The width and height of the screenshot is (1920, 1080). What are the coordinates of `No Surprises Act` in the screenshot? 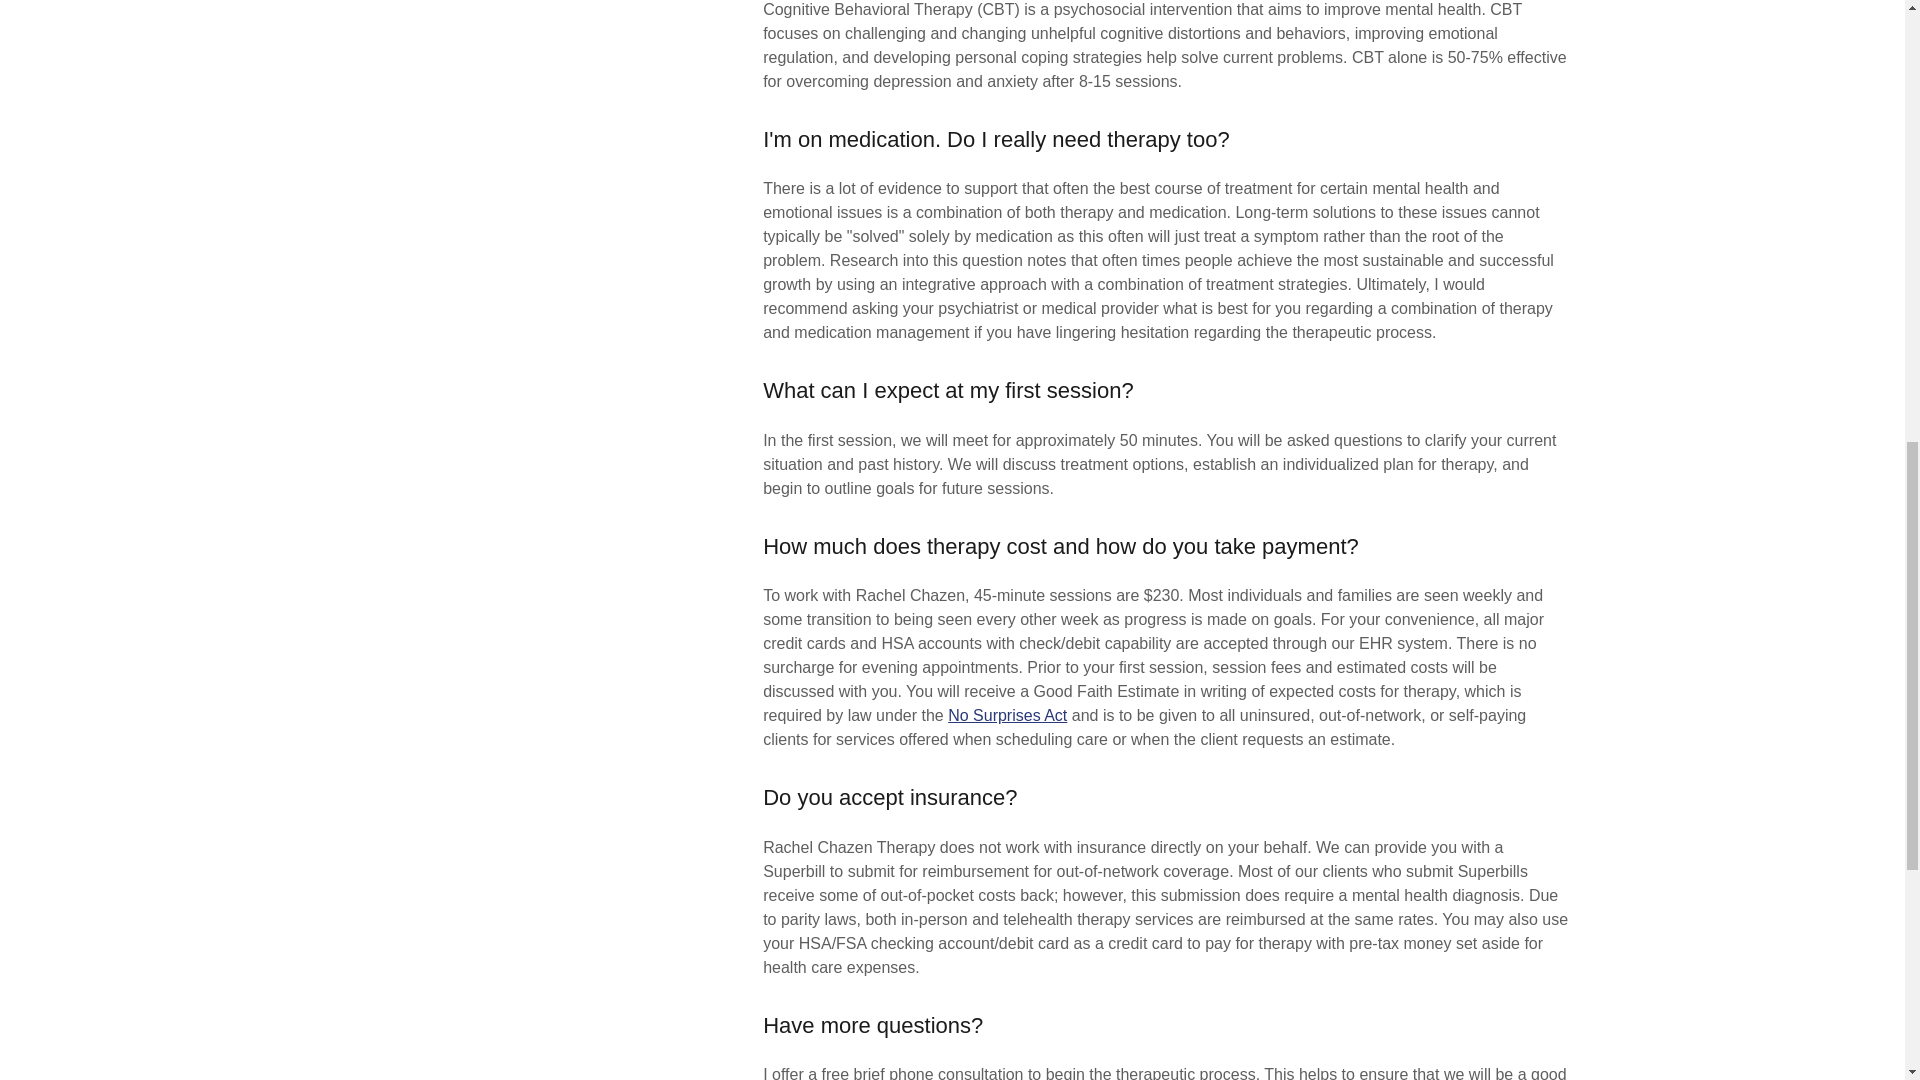 It's located at (1008, 715).